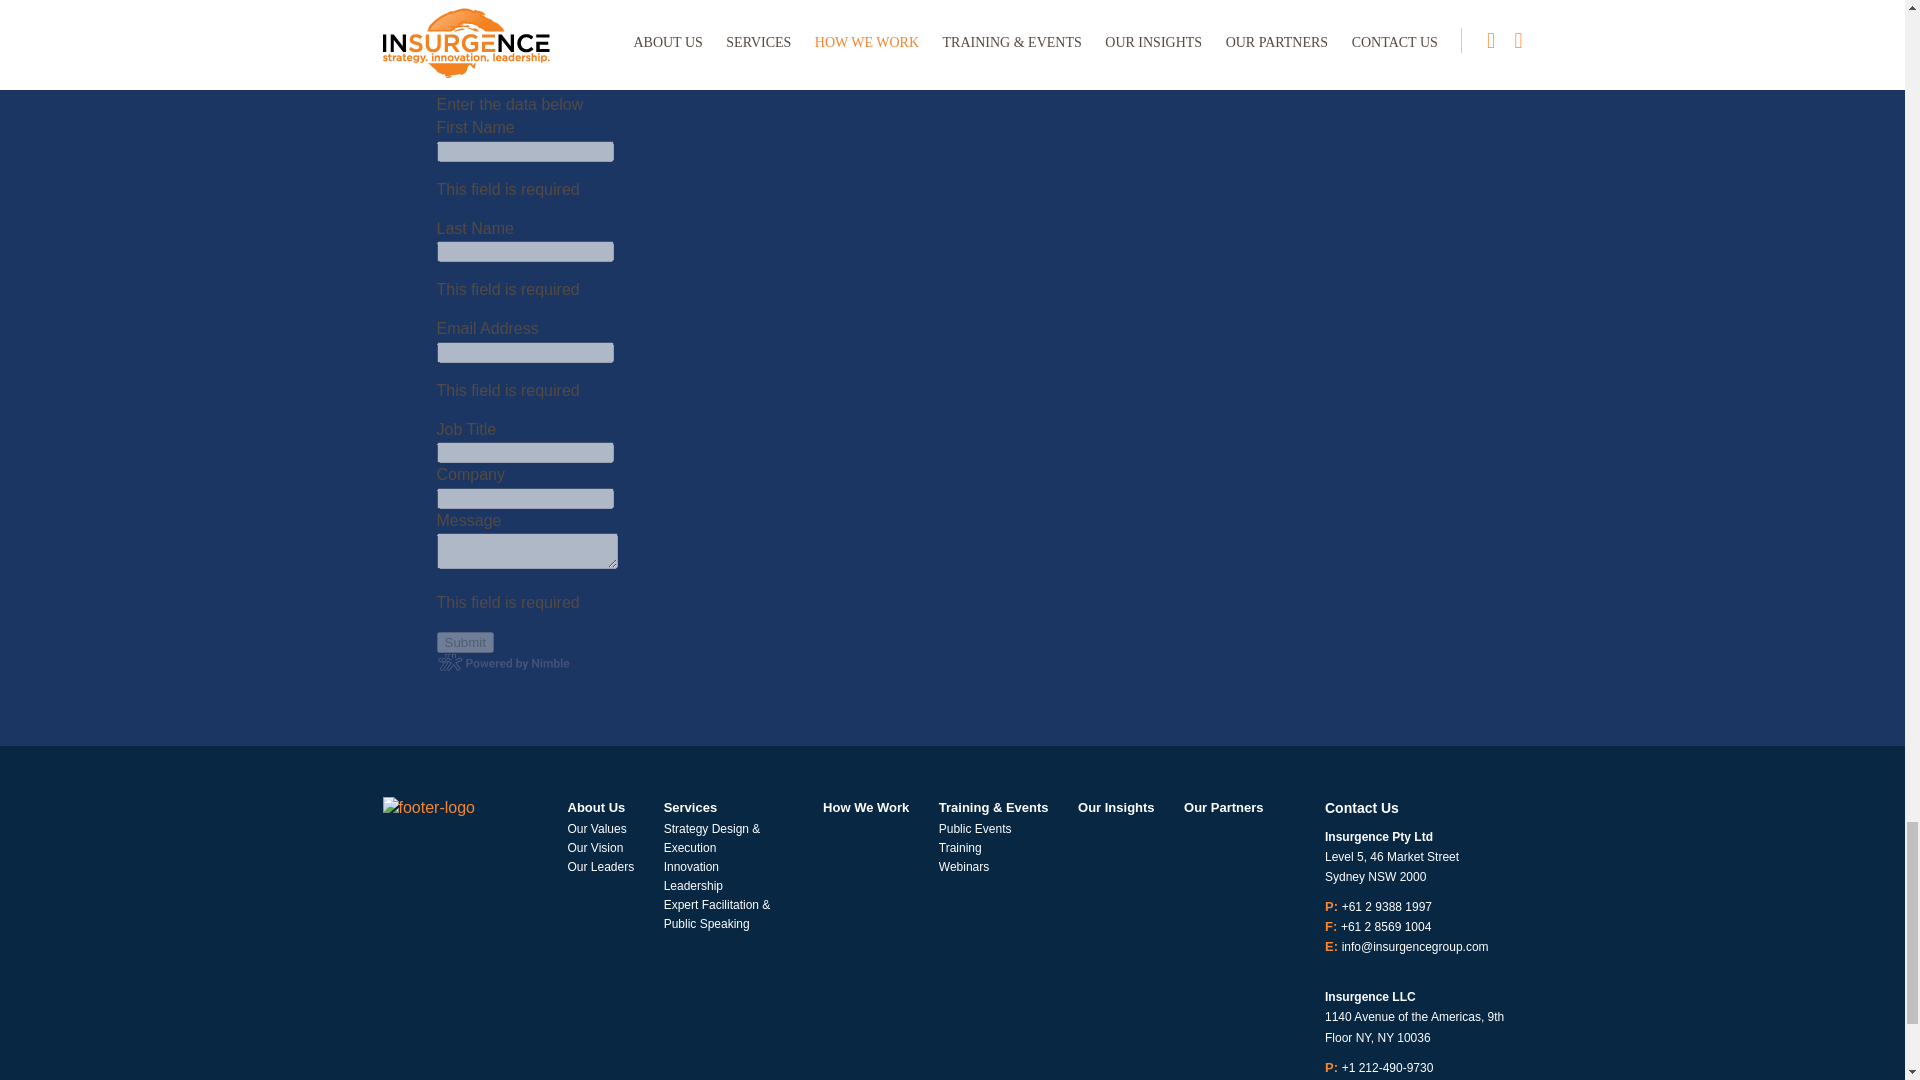  Describe the element at coordinates (596, 848) in the screenshot. I see `Our Vision` at that location.